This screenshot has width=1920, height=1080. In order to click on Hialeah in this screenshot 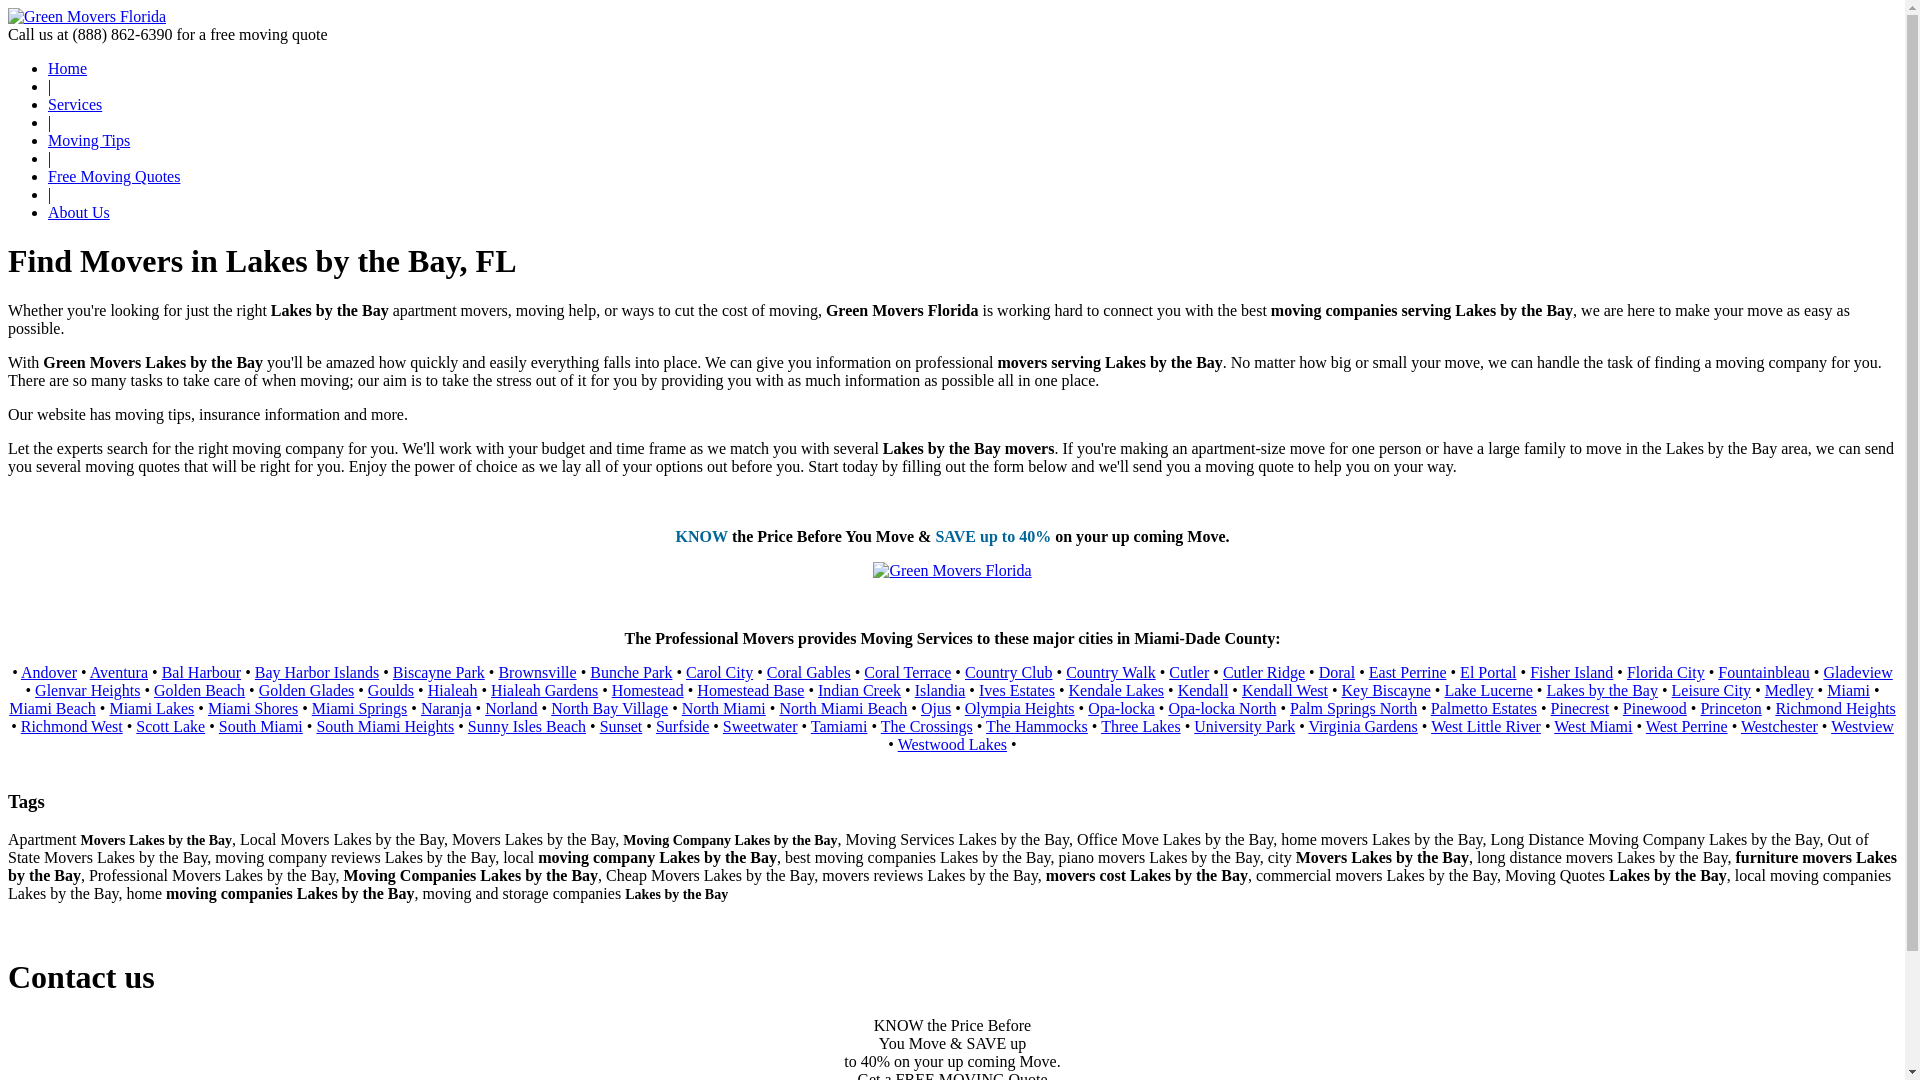, I will do `click(453, 690)`.